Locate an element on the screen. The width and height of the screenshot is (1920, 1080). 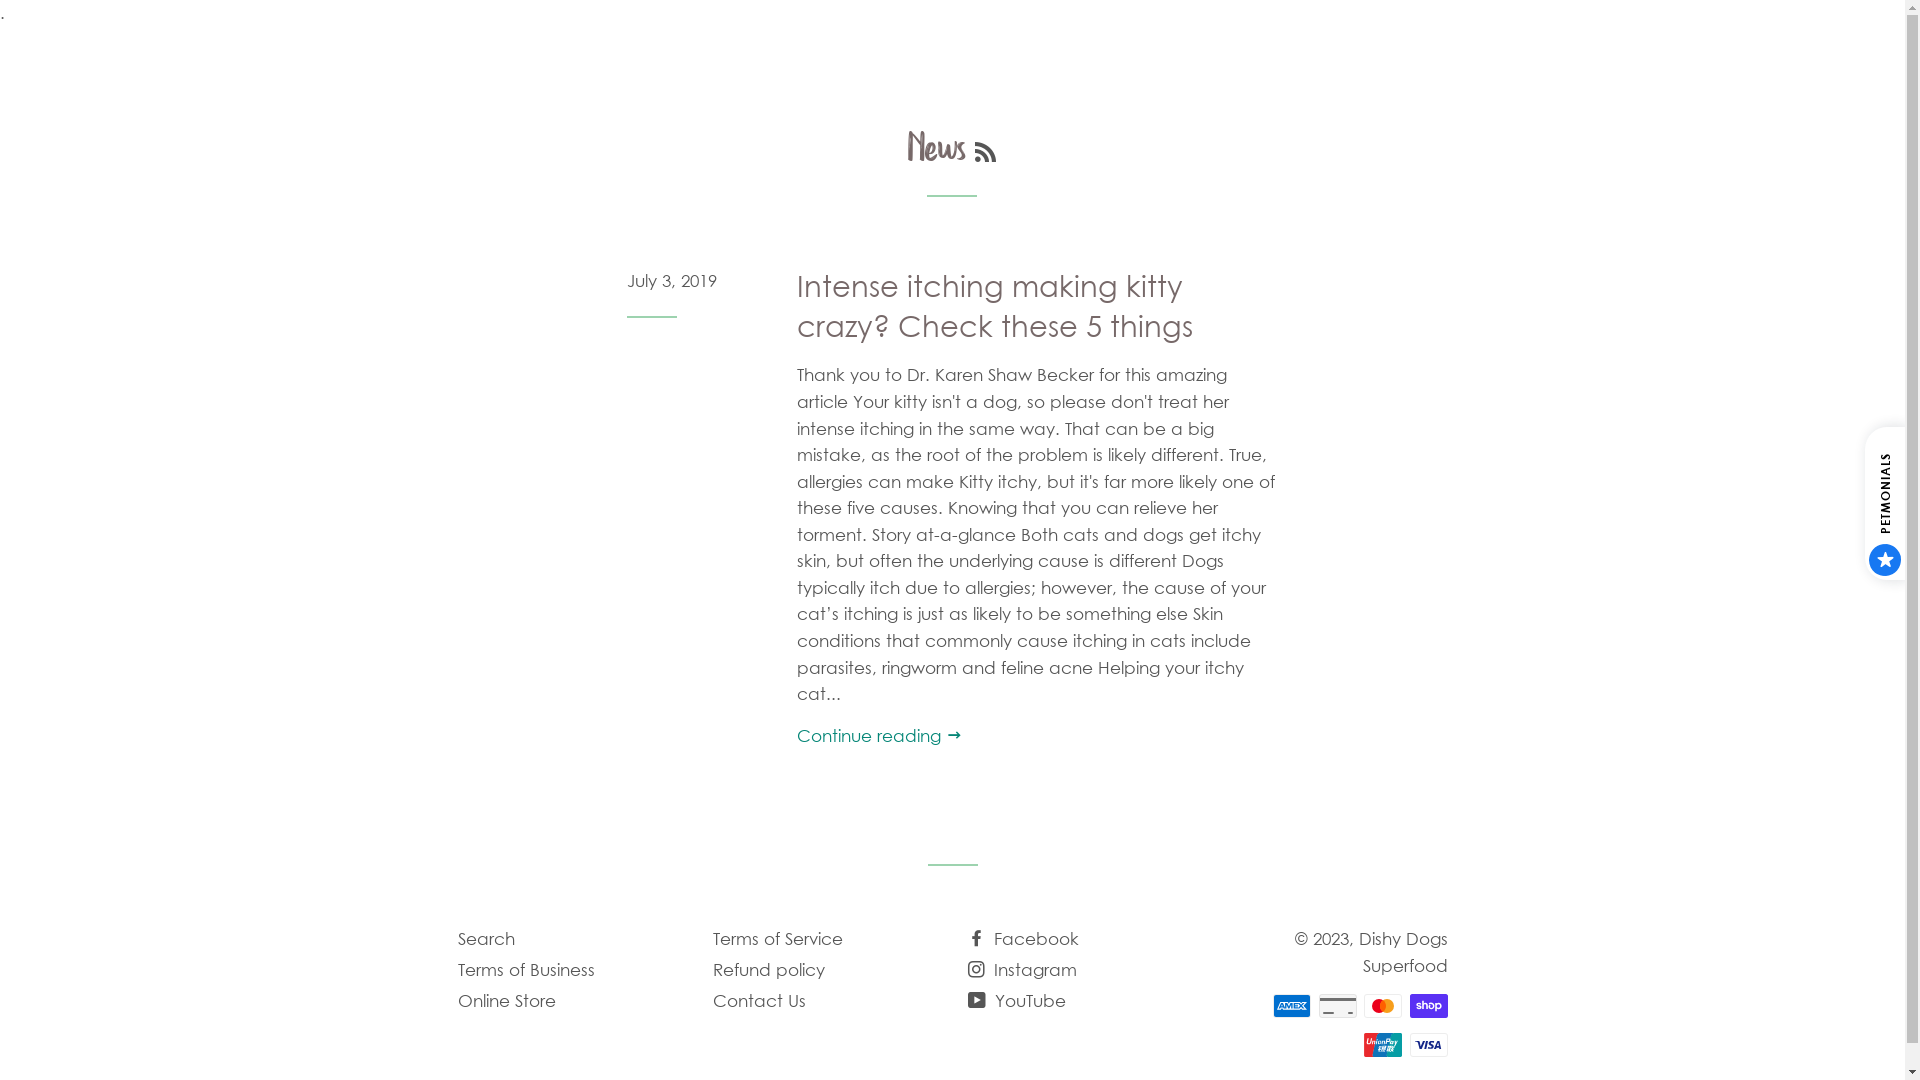
Instagram is located at coordinates (1022, 970).